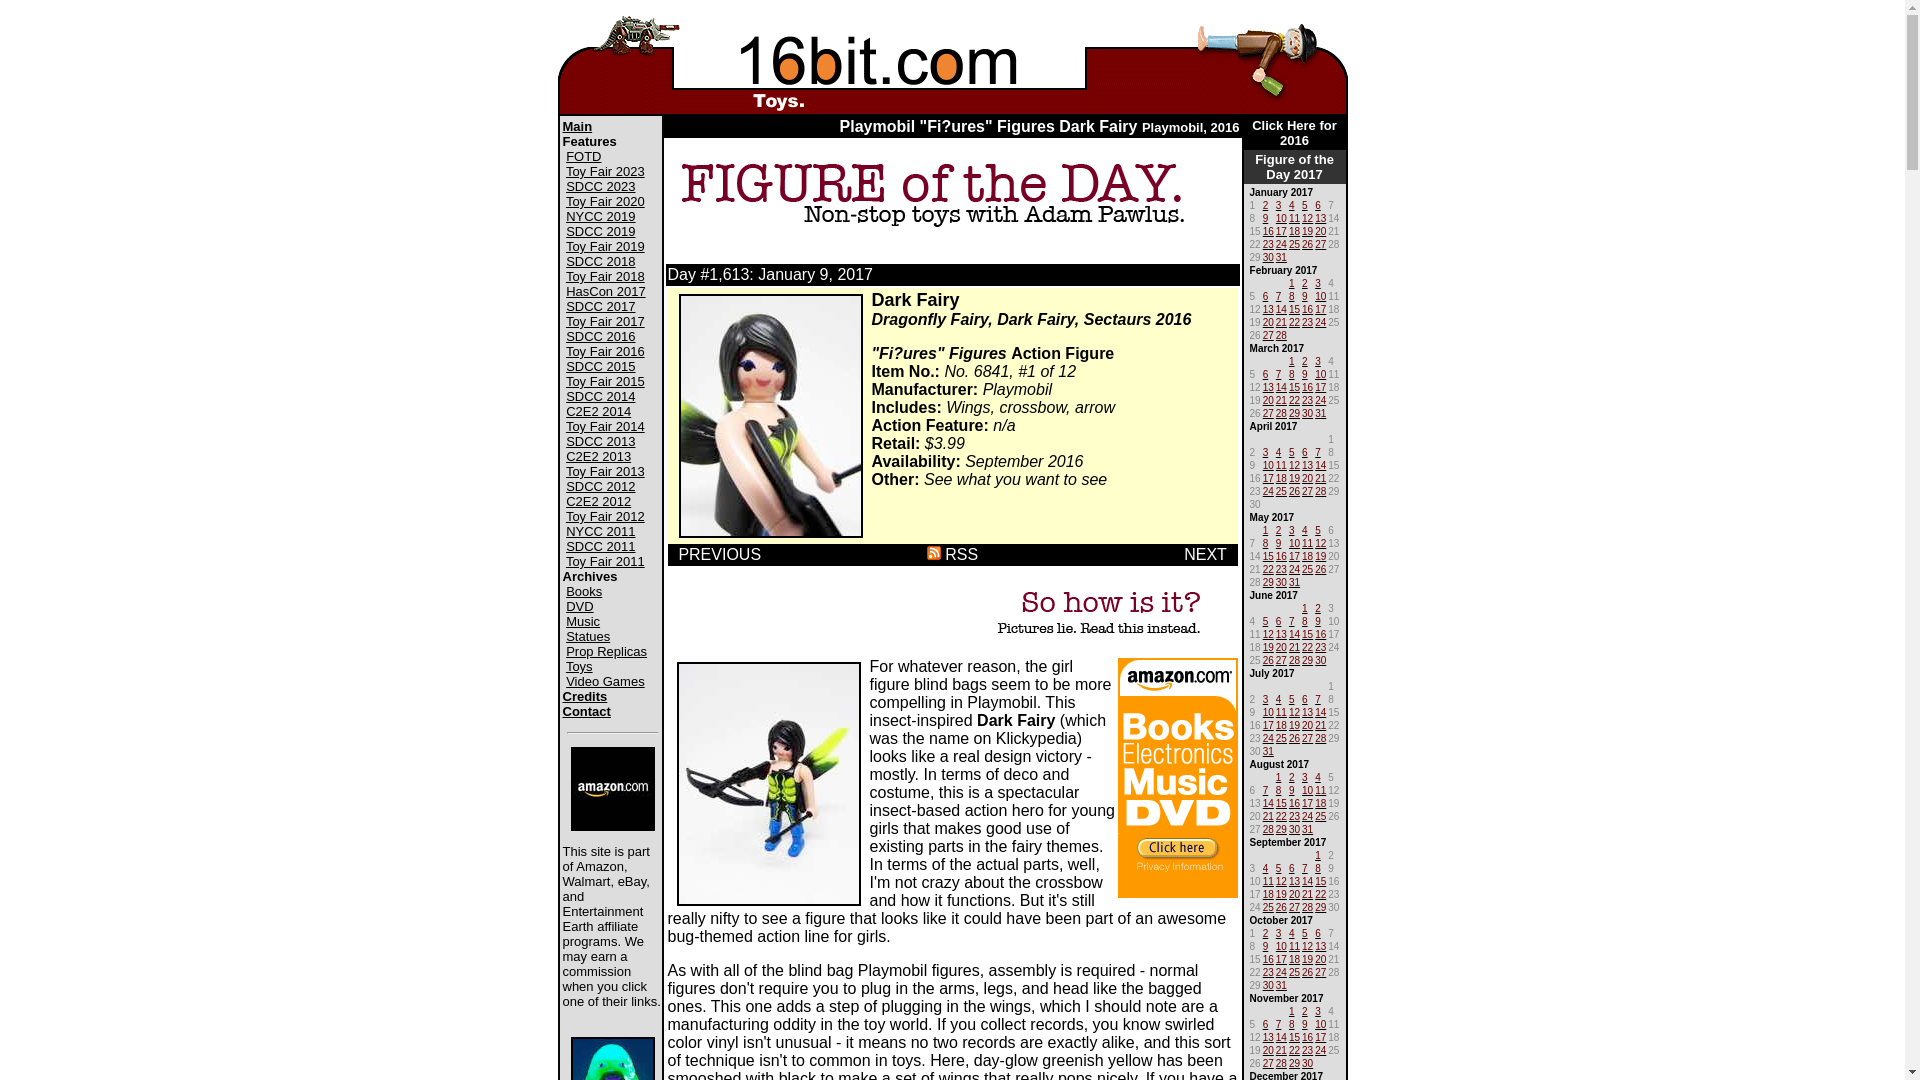 The height and width of the screenshot is (1080, 1920). What do you see at coordinates (1292, 294) in the screenshot?
I see `8` at bounding box center [1292, 294].